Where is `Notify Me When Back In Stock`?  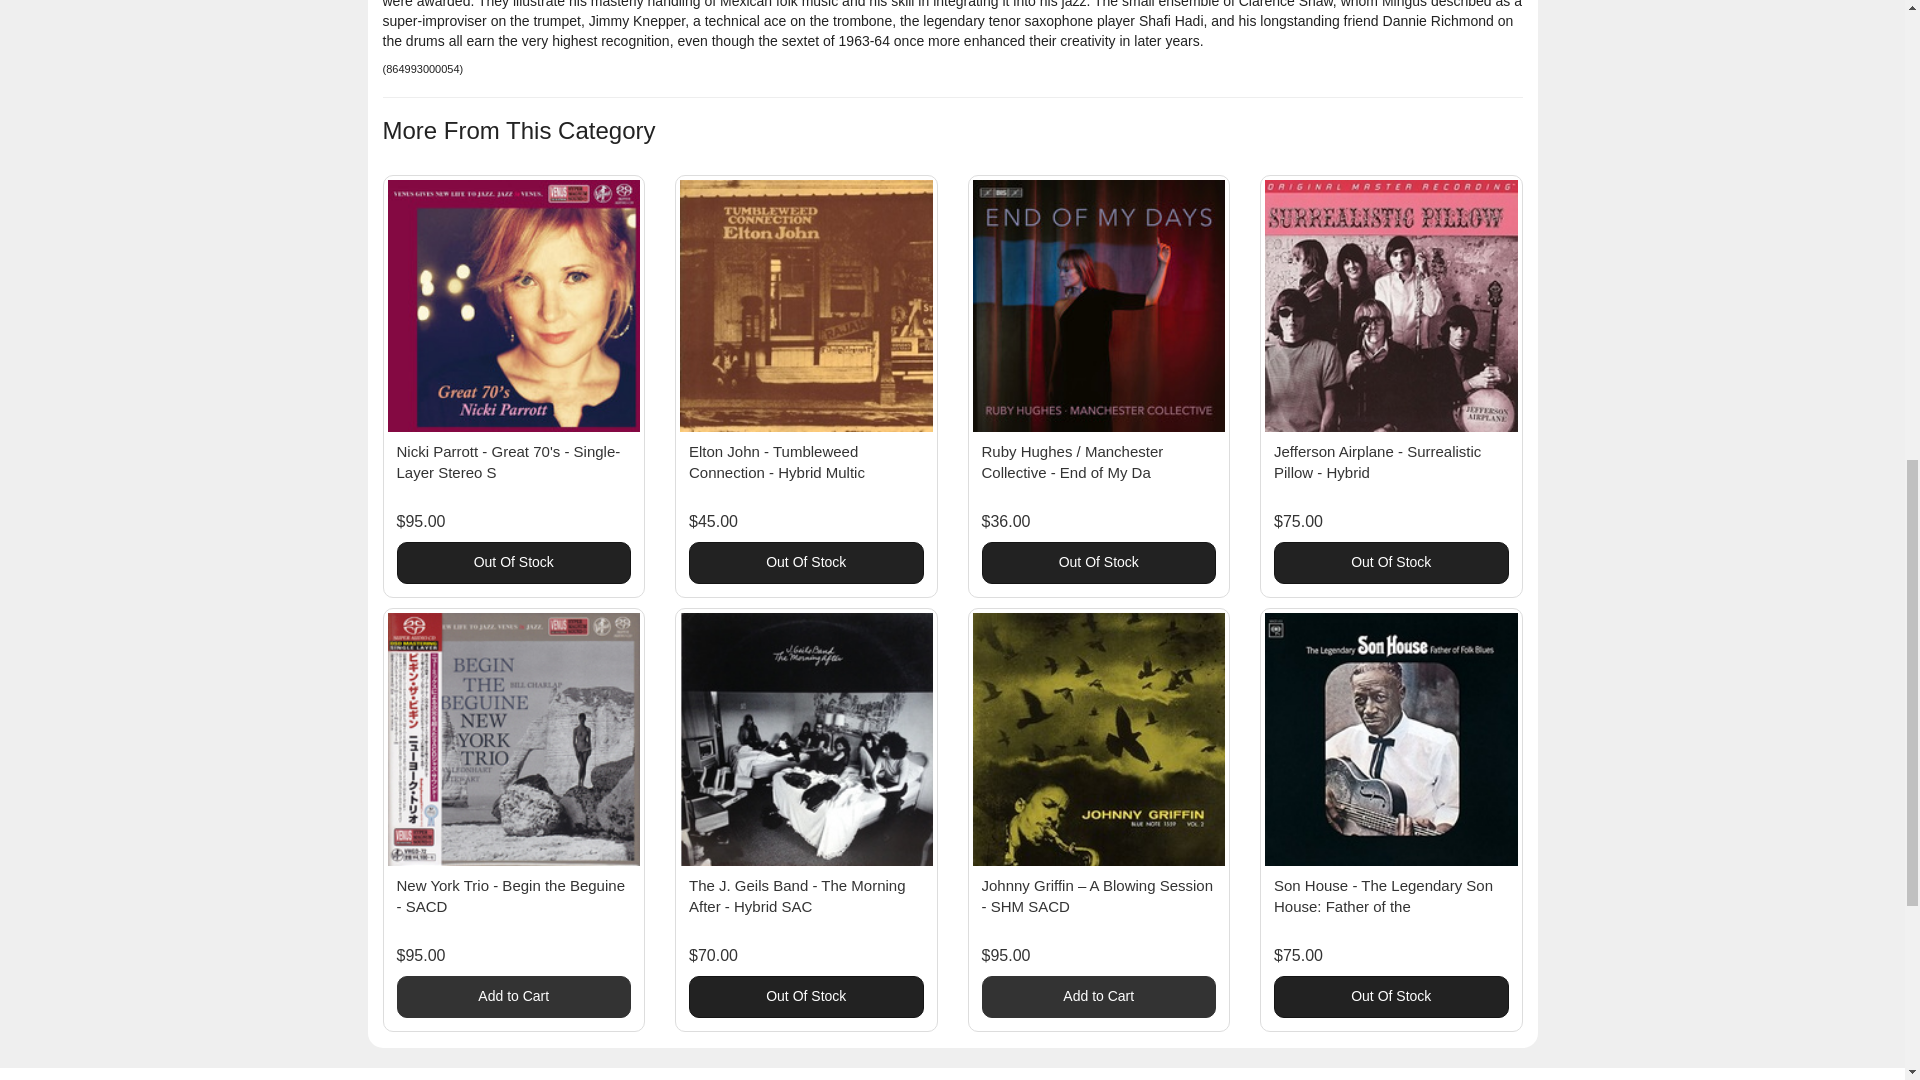
Notify Me When Back In Stock is located at coordinates (806, 997).